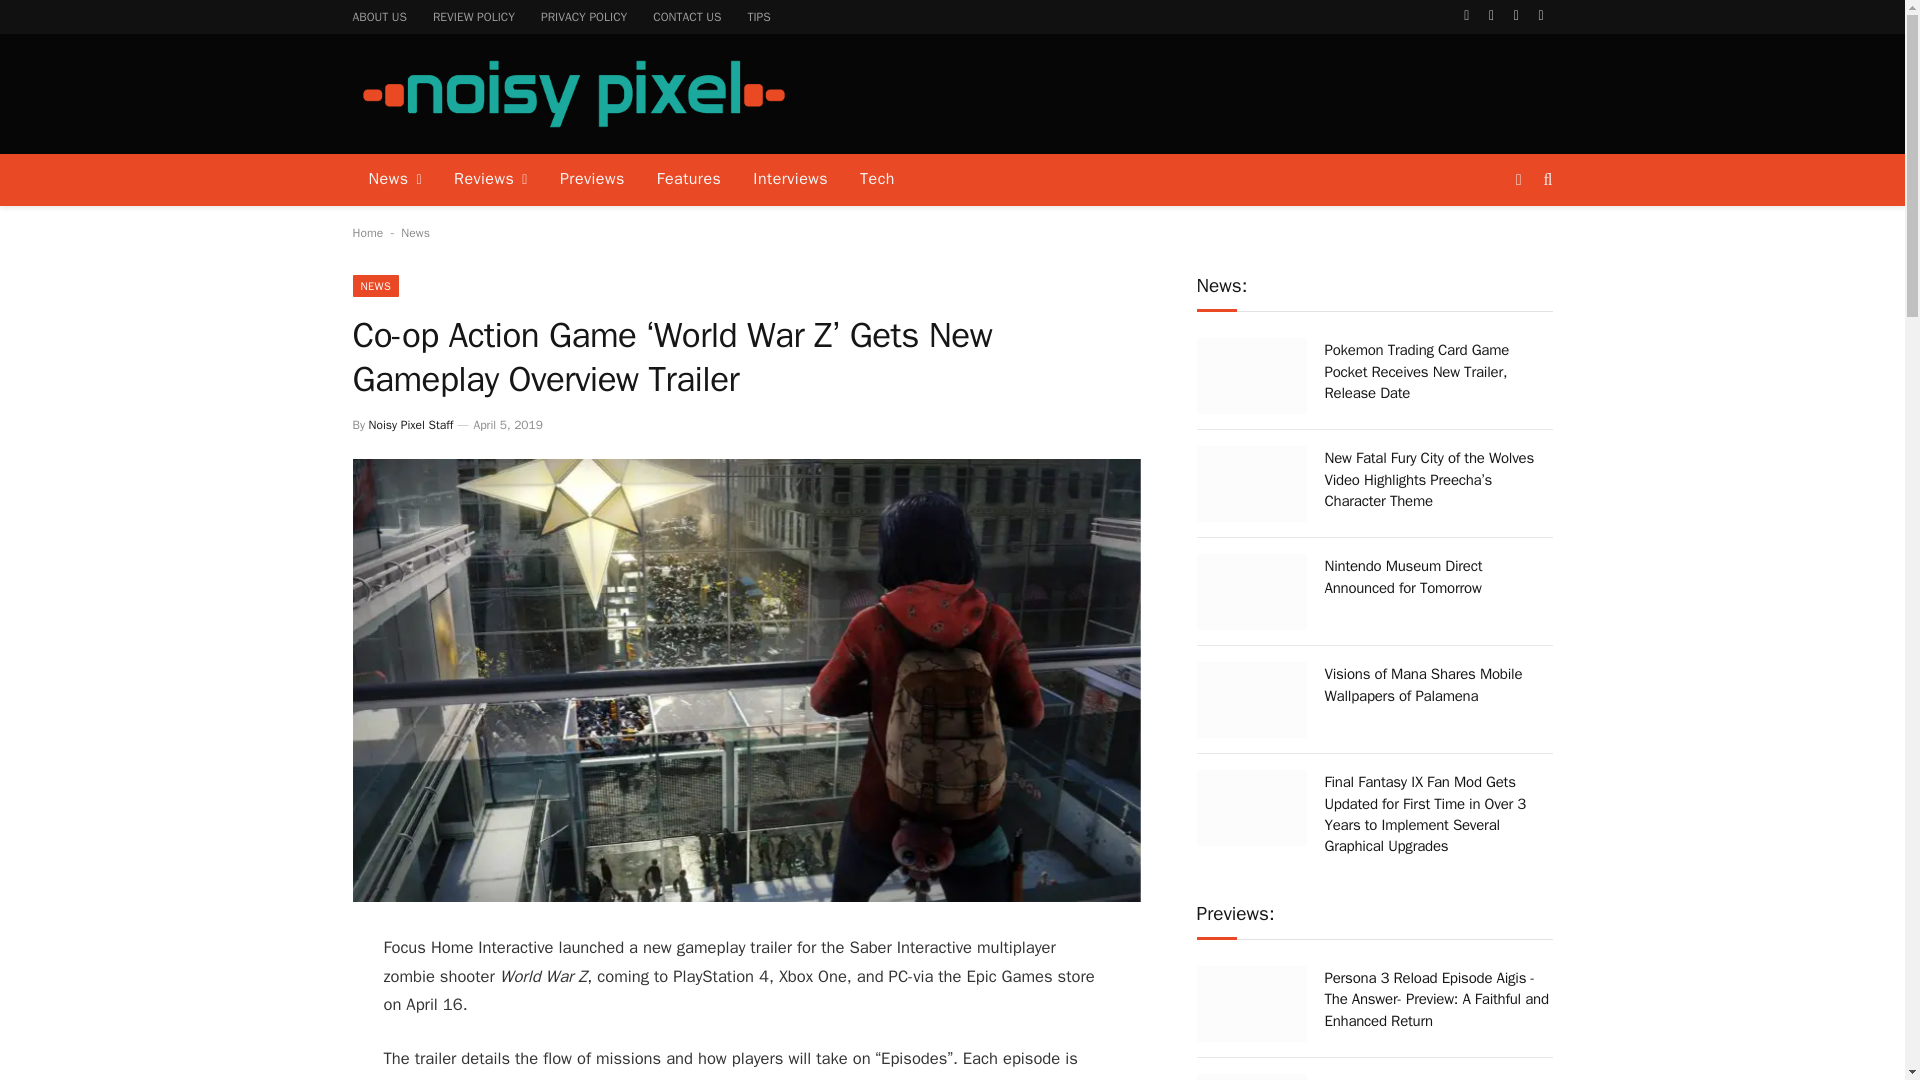 This screenshot has height=1080, width=1920. What do you see at coordinates (877, 180) in the screenshot?
I see `Tech` at bounding box center [877, 180].